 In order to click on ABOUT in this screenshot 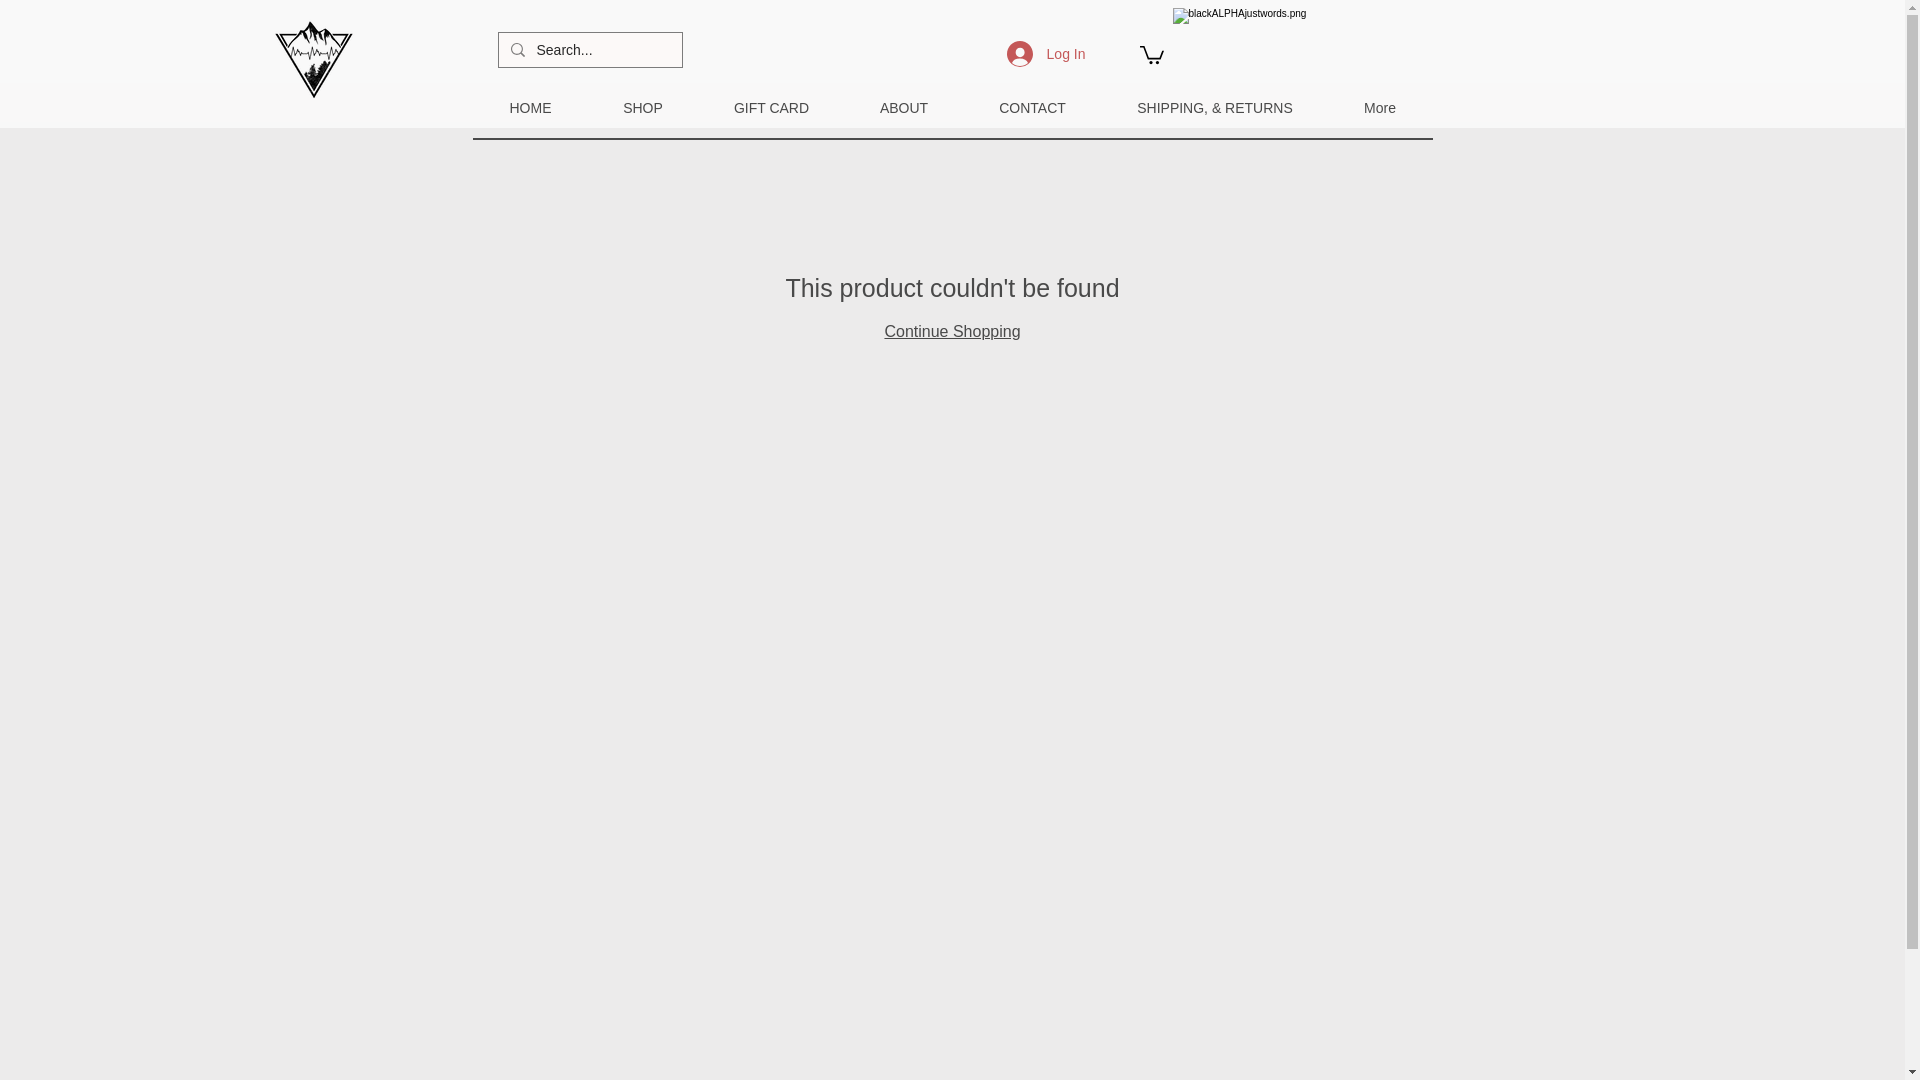, I will do `click(904, 108)`.